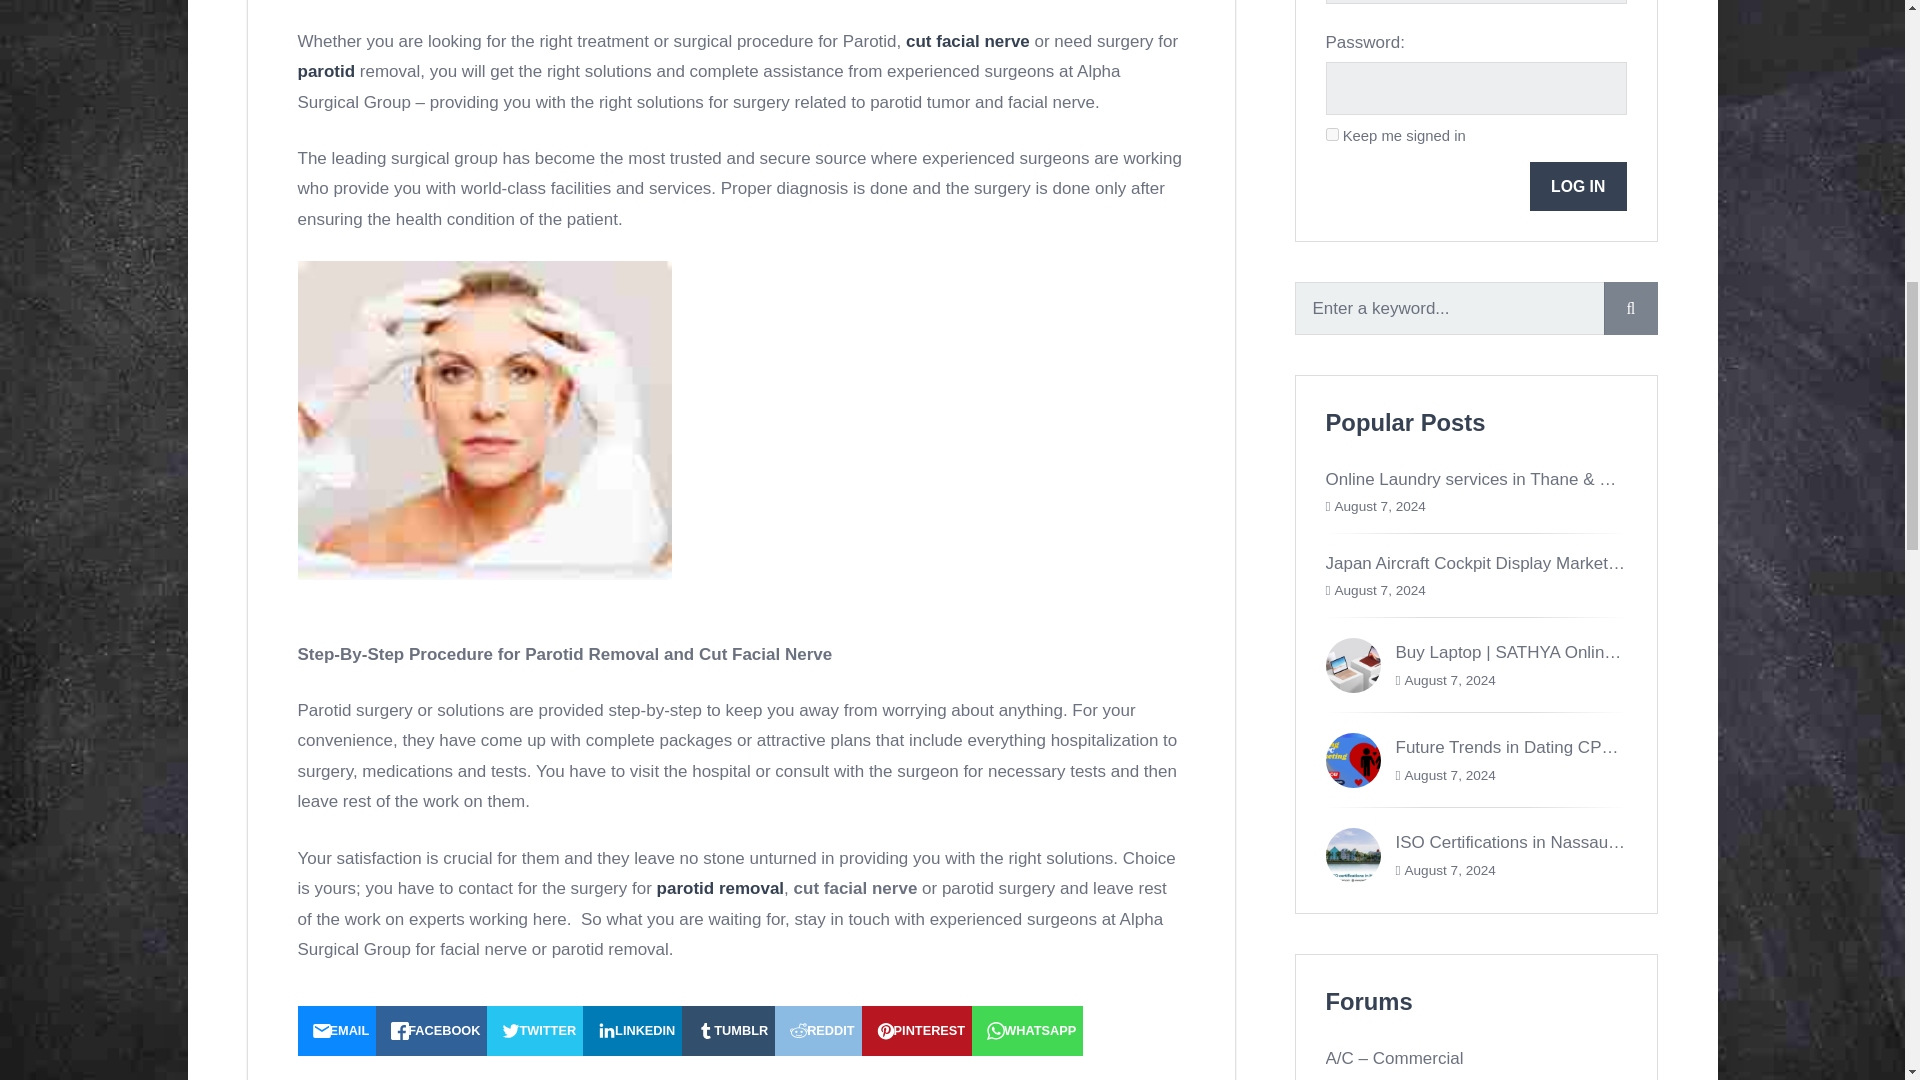  What do you see at coordinates (632, 1030) in the screenshot?
I see `LINKEDIN` at bounding box center [632, 1030].